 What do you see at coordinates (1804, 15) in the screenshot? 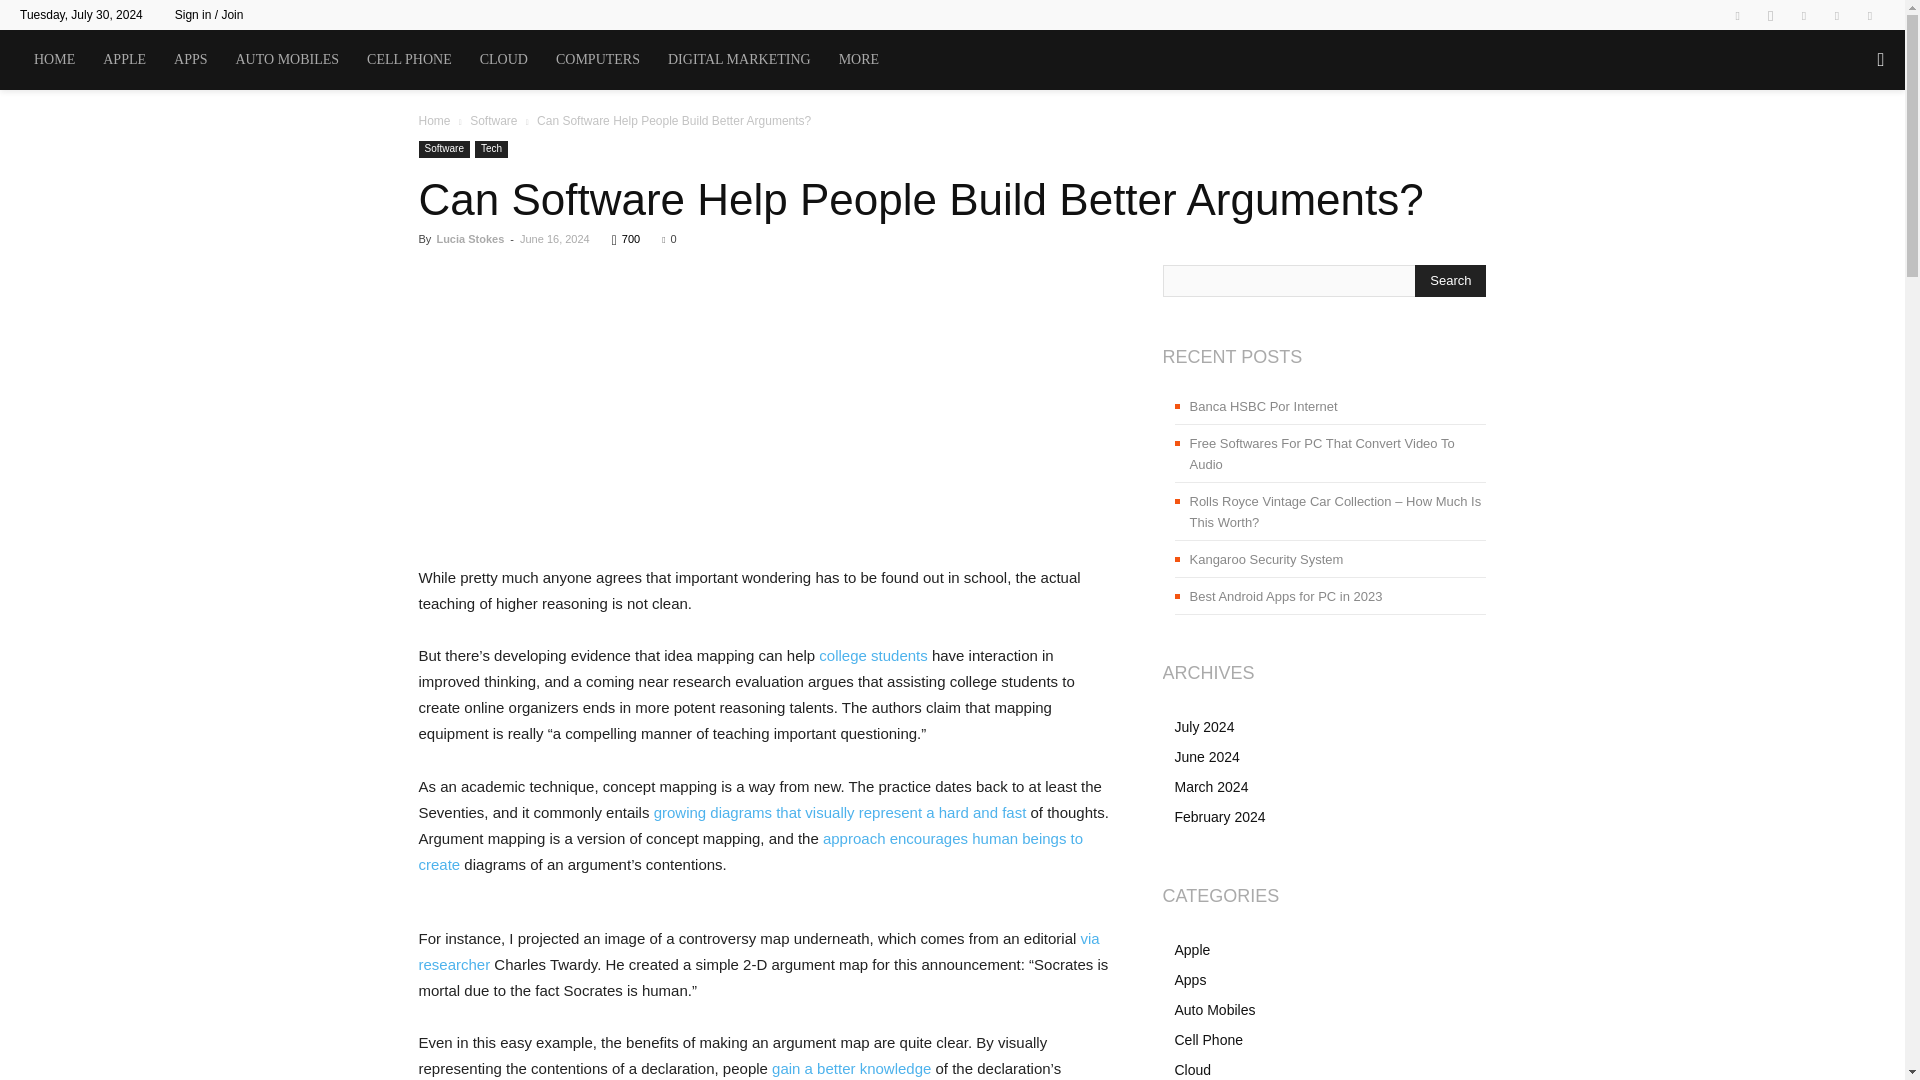
I see `Twitter` at bounding box center [1804, 15].